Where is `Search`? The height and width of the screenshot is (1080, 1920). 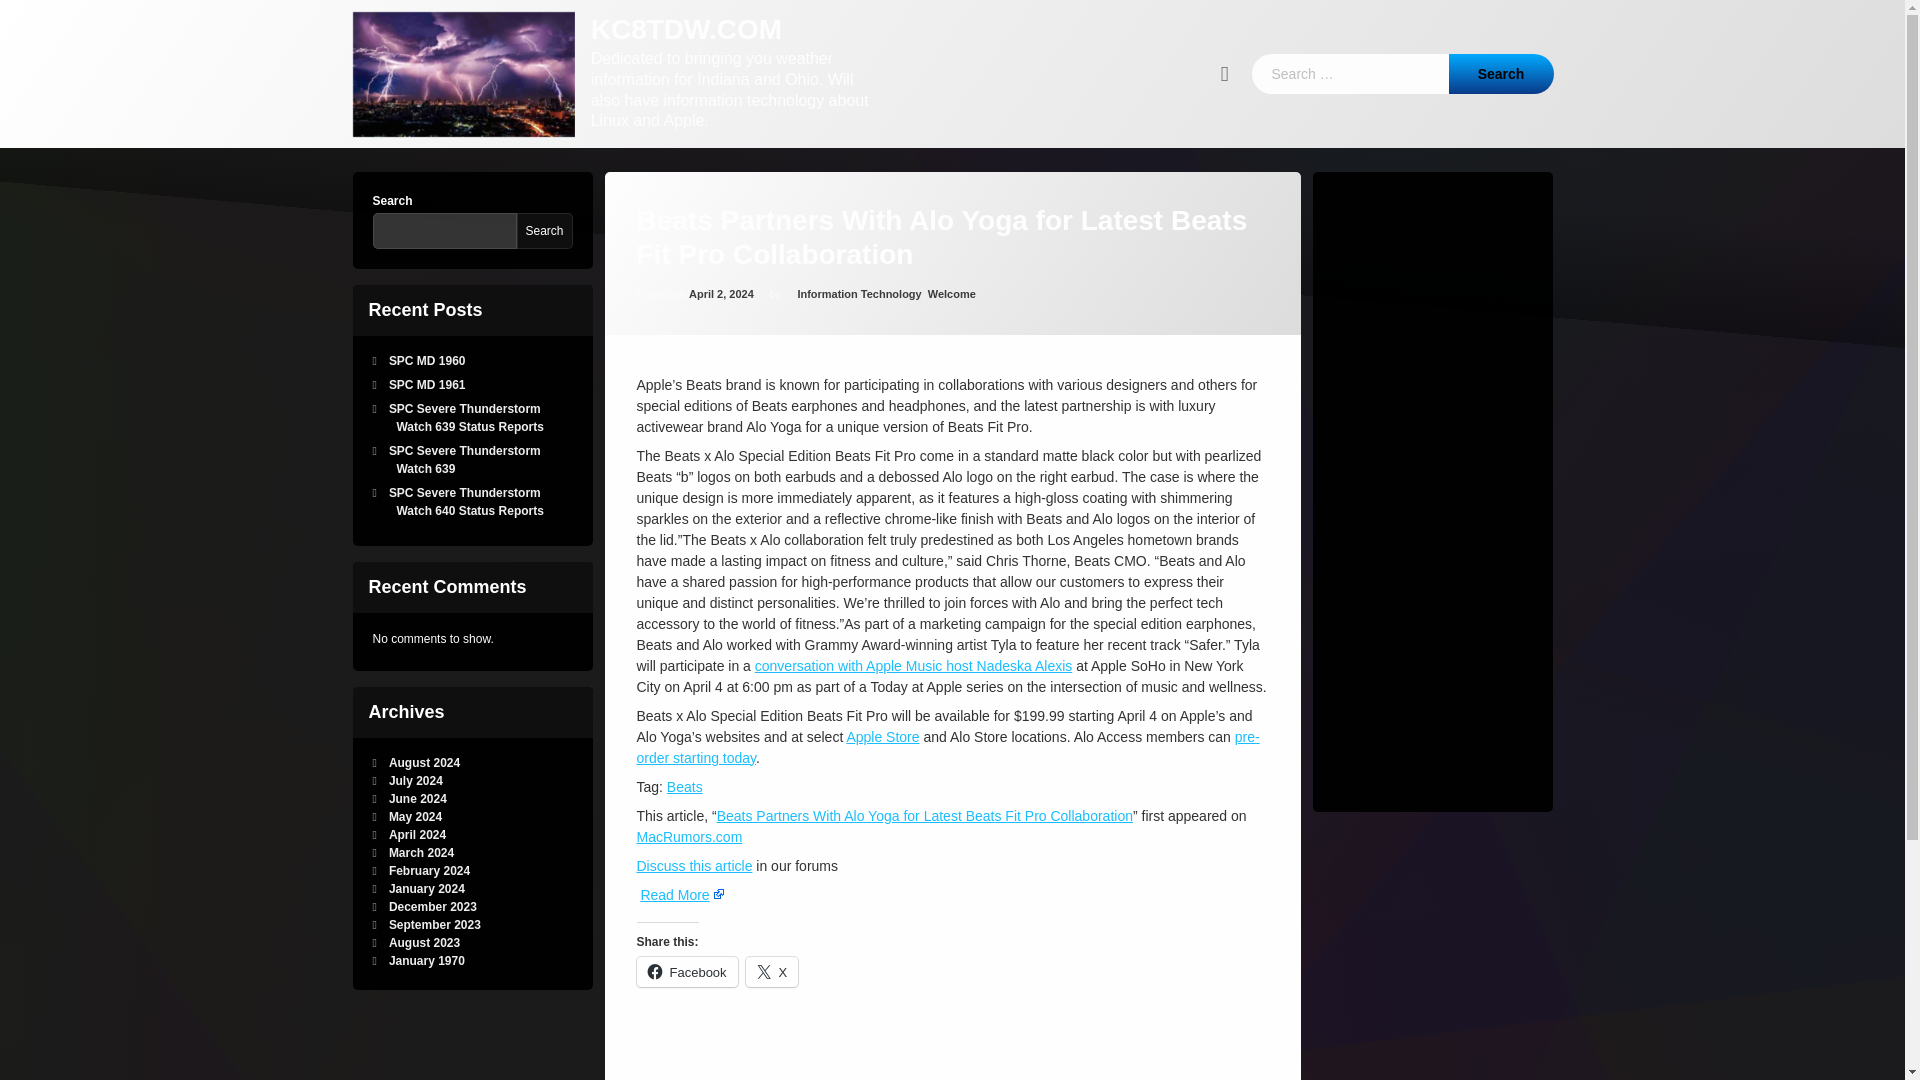
Search is located at coordinates (1678, 6).